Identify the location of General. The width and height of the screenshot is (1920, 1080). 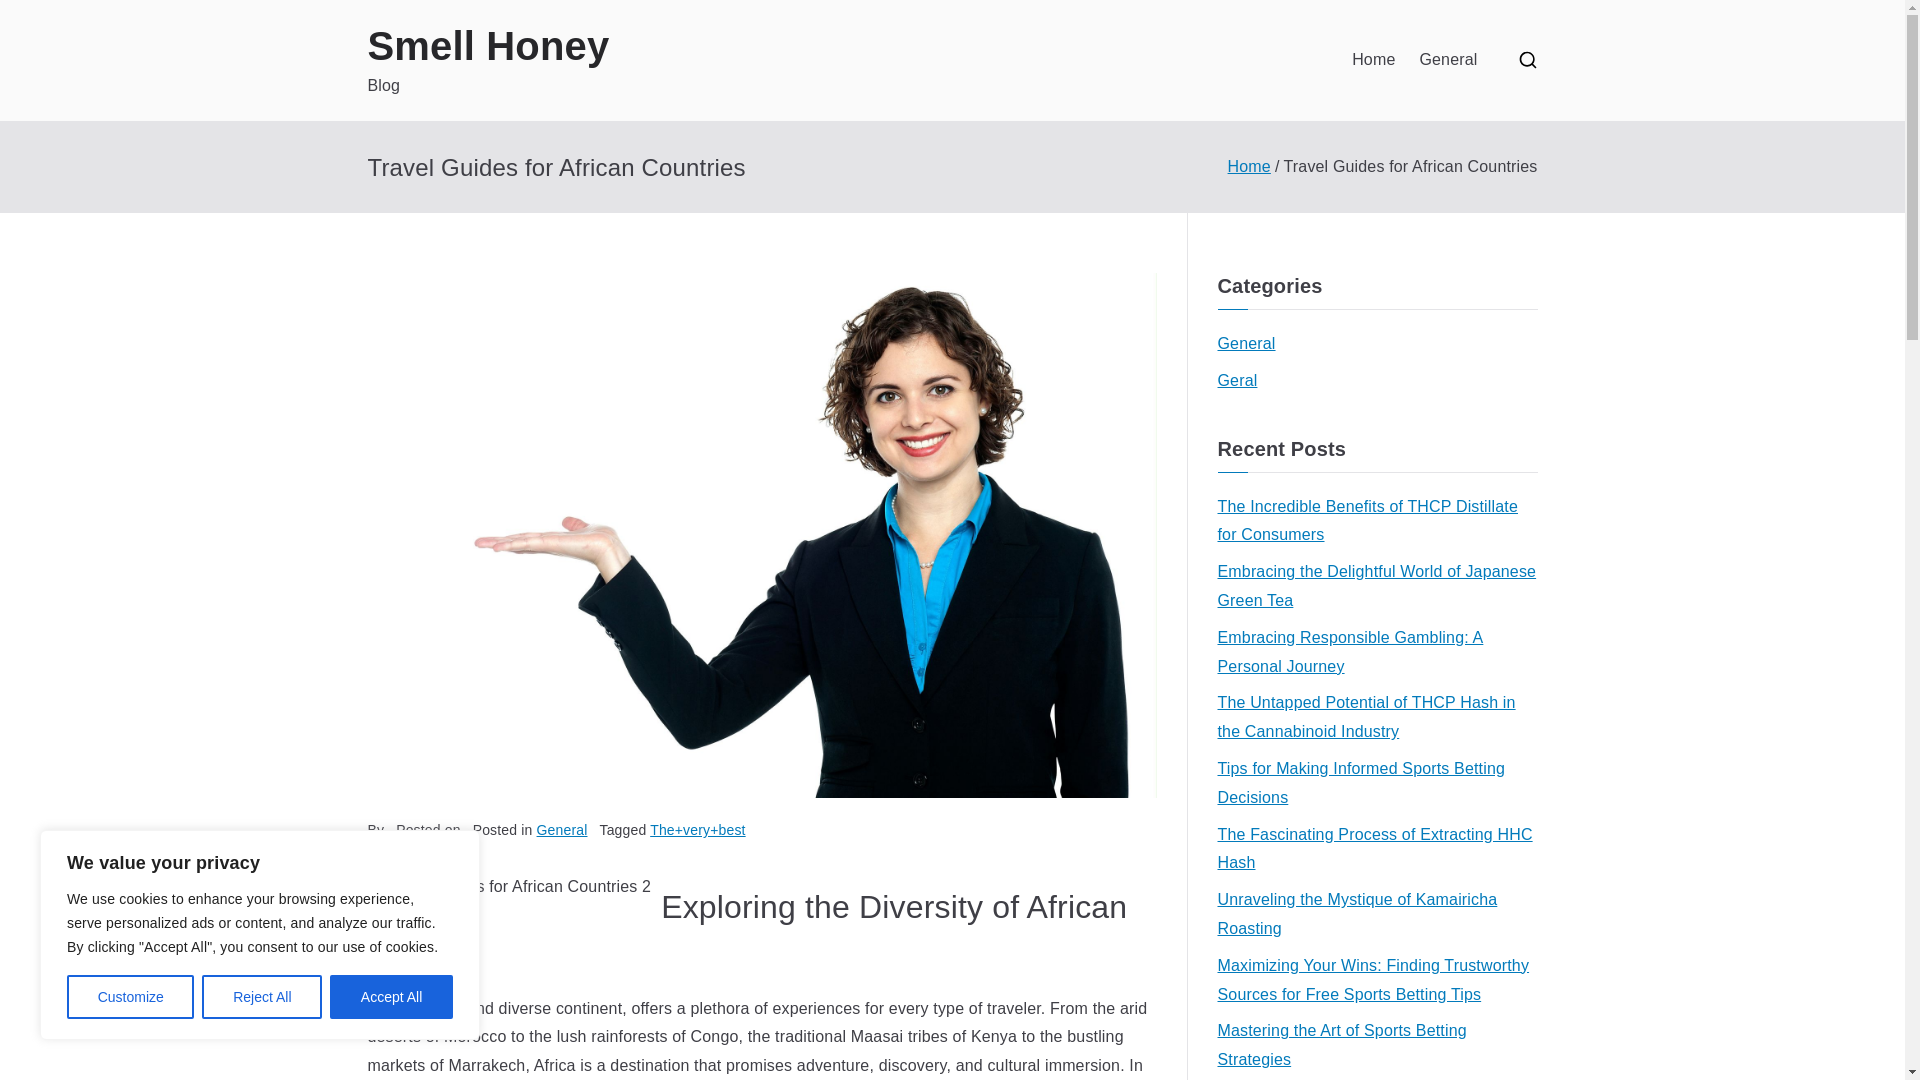
(562, 830).